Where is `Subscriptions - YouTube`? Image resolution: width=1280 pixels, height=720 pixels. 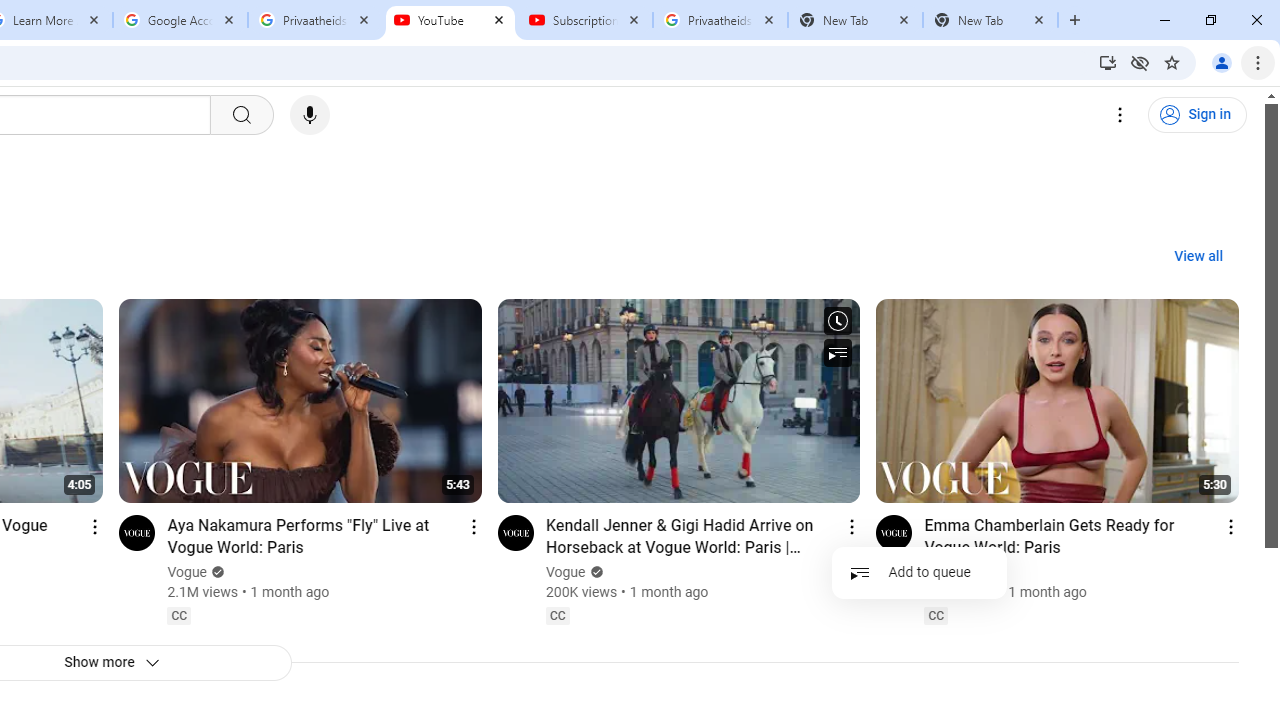 Subscriptions - YouTube is located at coordinates (585, 20).